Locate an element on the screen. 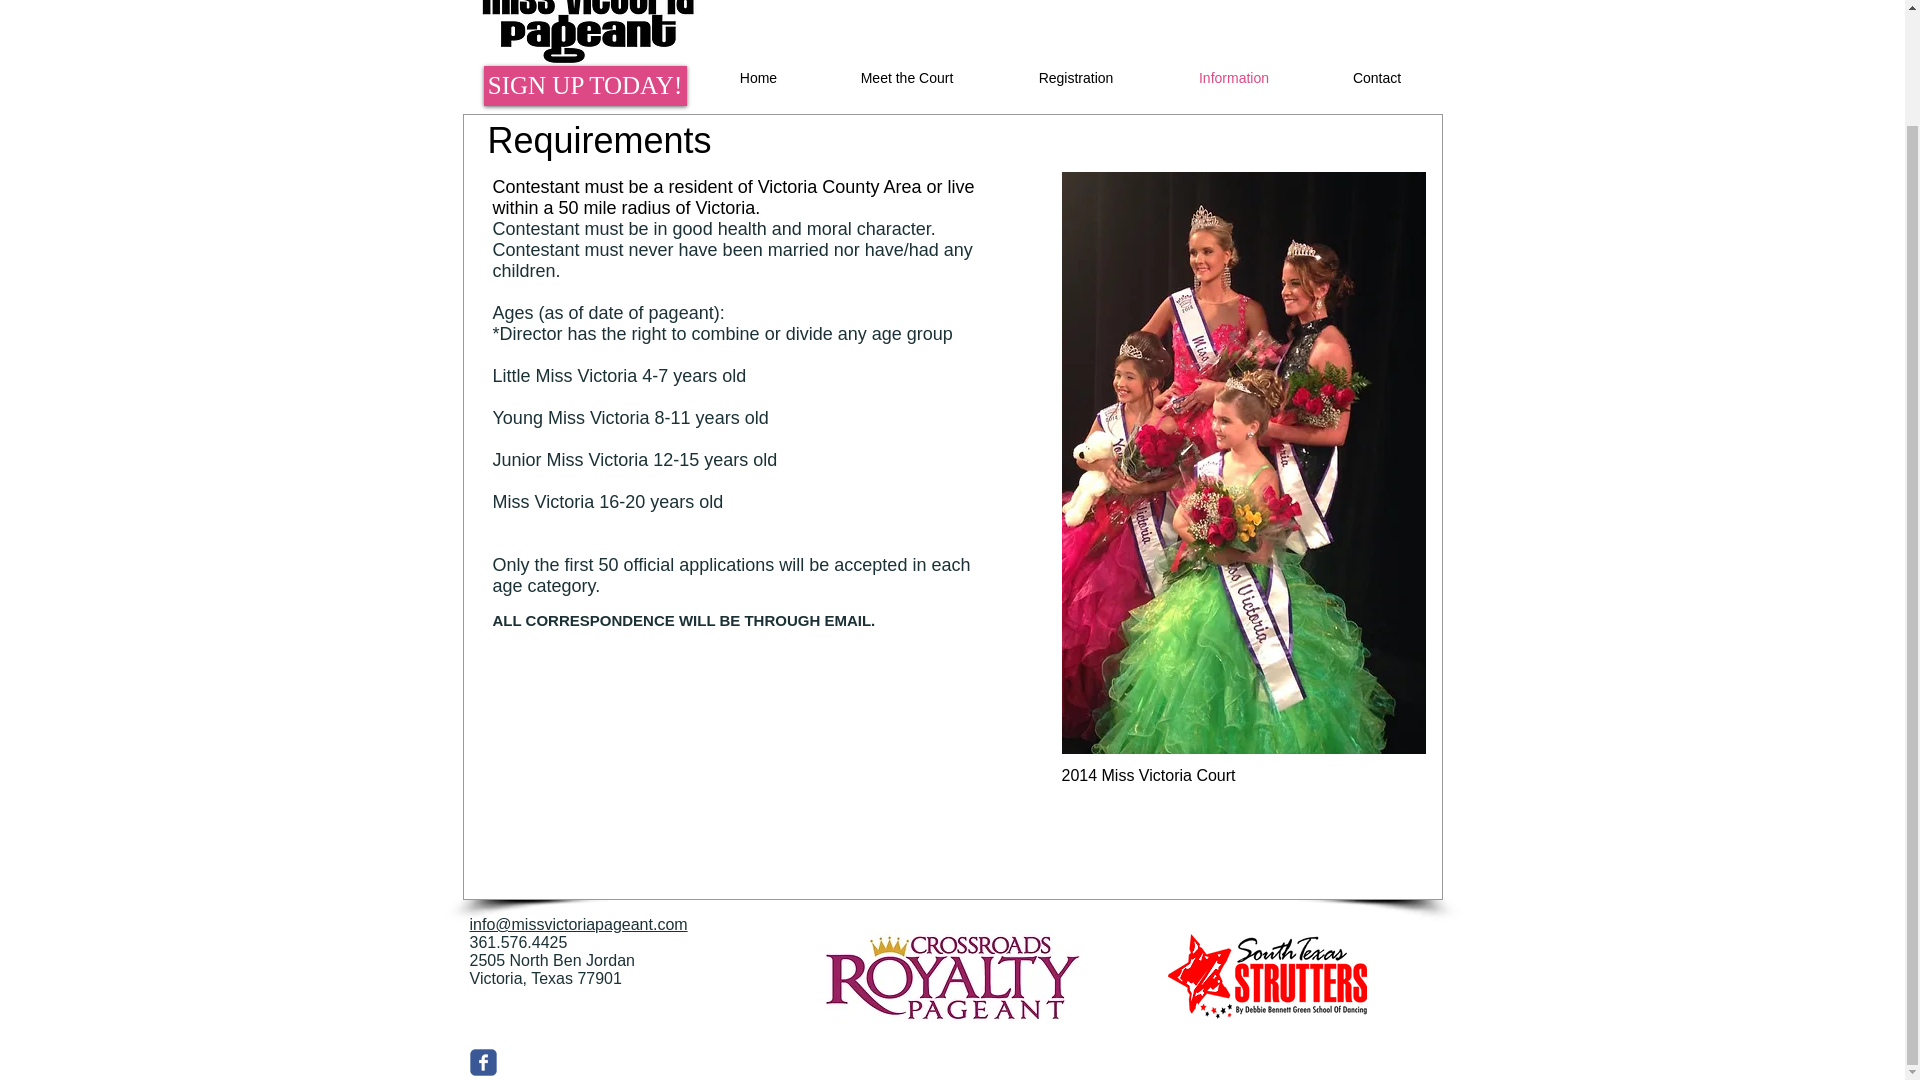  SIGN UP TODAY! is located at coordinates (585, 85).